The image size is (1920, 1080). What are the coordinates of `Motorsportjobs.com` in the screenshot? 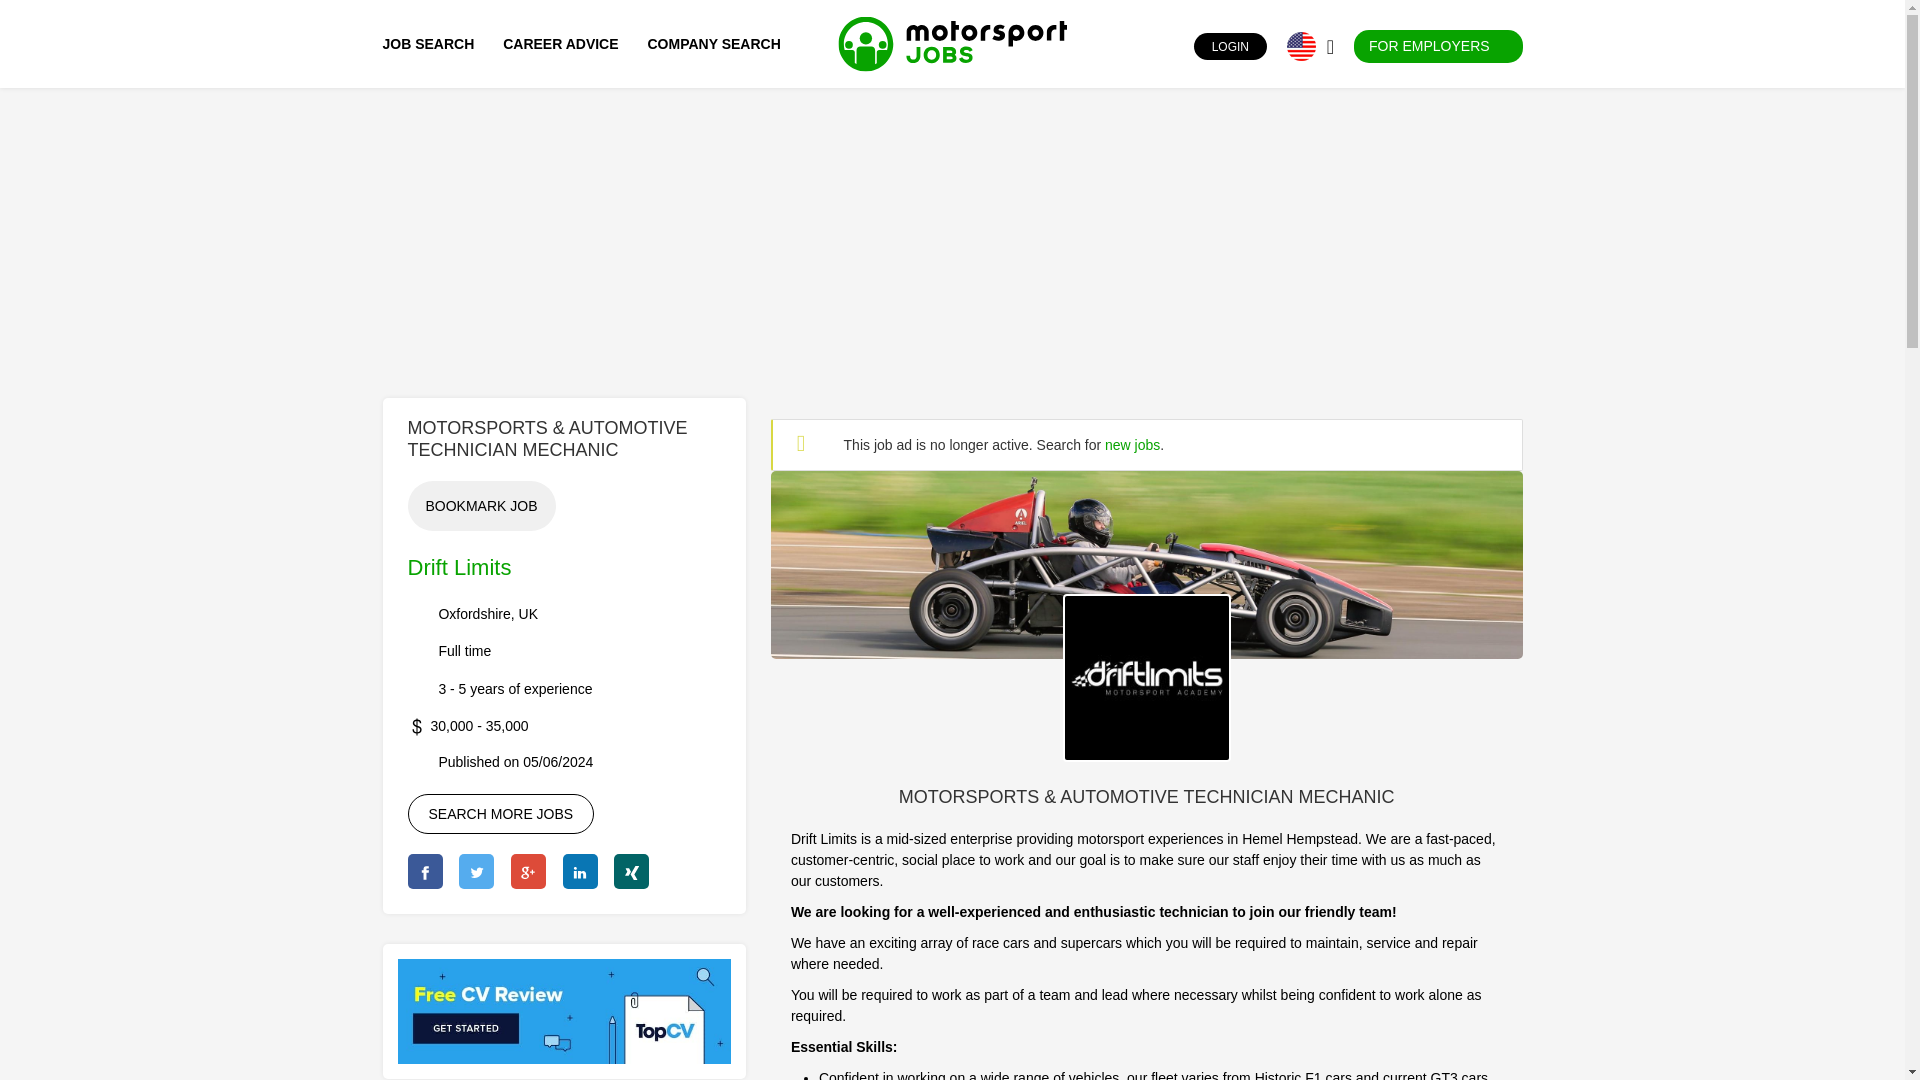 It's located at (952, 44).